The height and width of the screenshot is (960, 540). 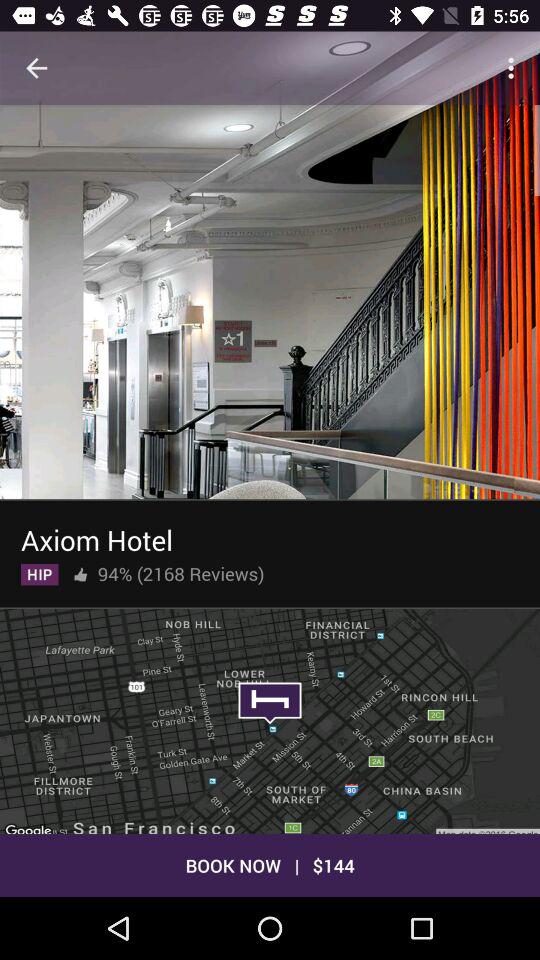 What do you see at coordinates (96, 536) in the screenshot?
I see `open the axiom hotel item` at bounding box center [96, 536].